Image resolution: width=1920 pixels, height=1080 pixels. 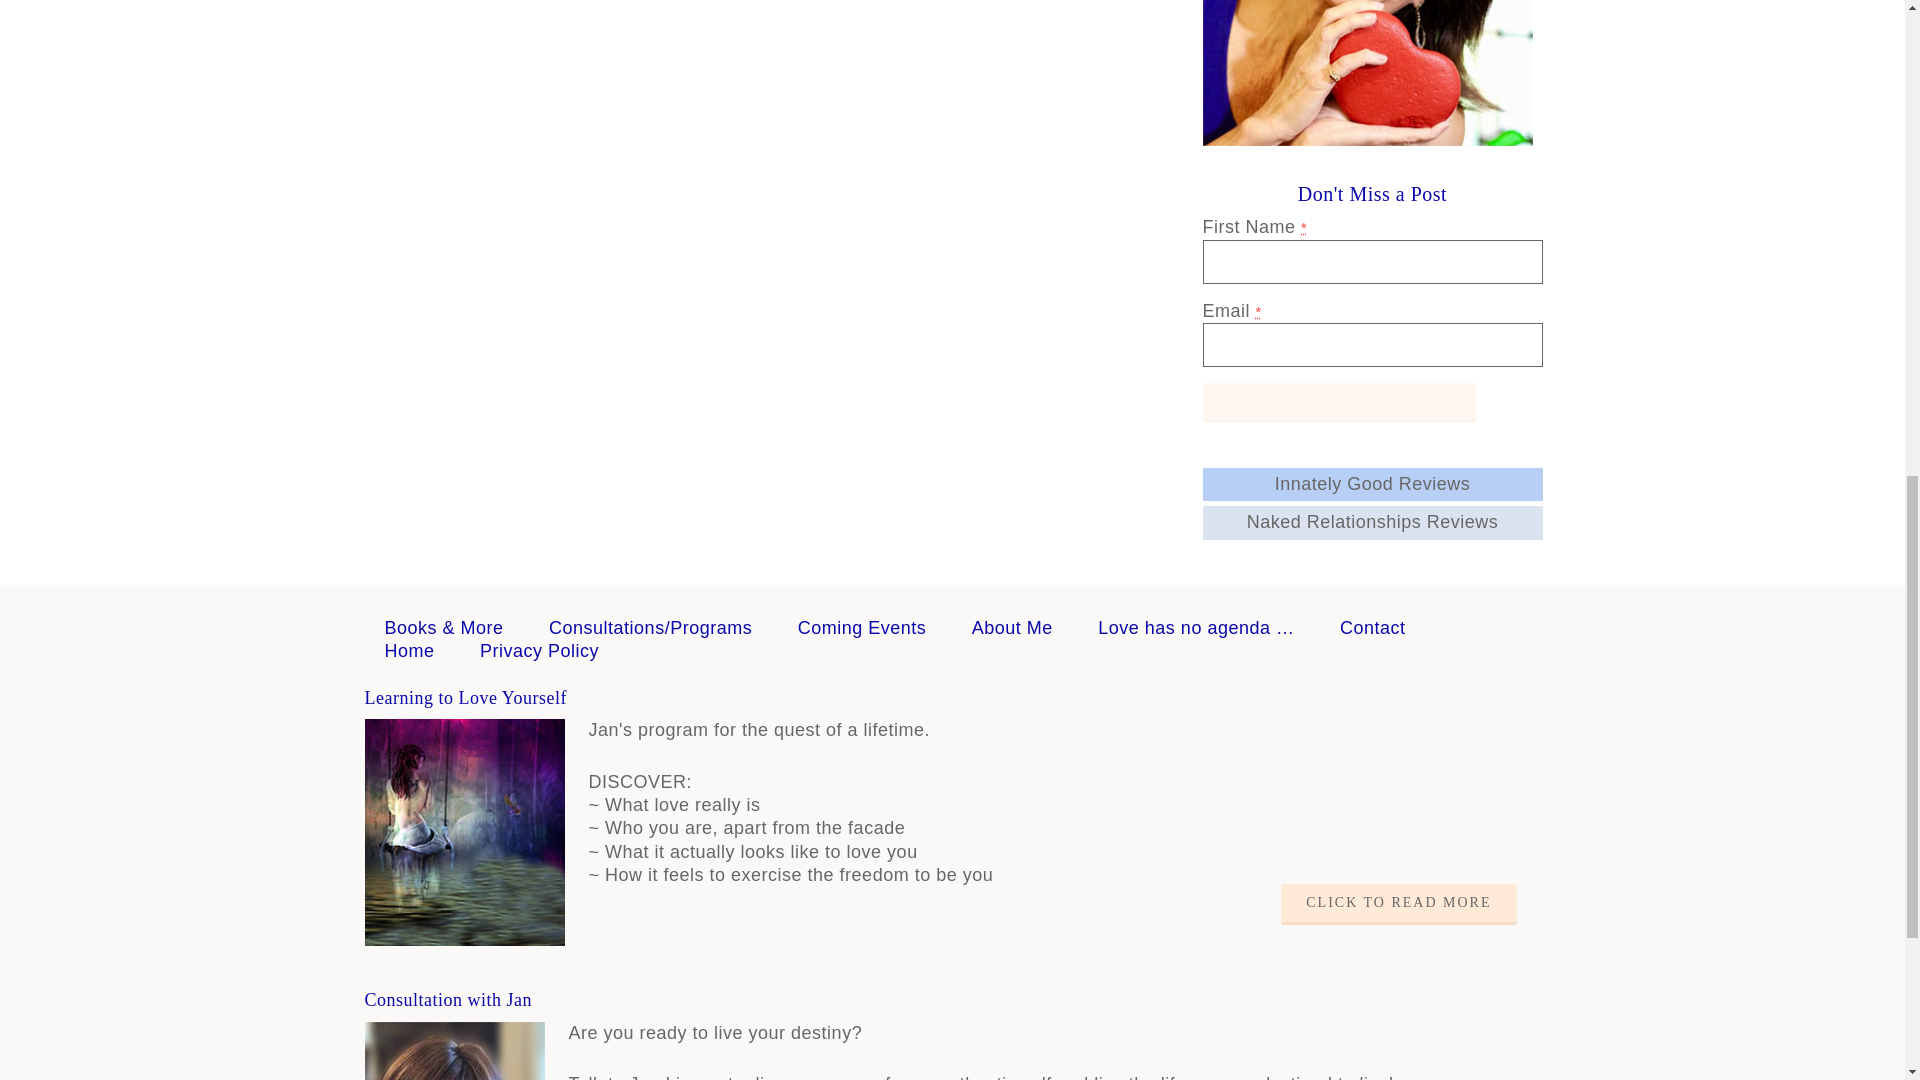 What do you see at coordinates (1372, 628) in the screenshot?
I see `Contact` at bounding box center [1372, 628].